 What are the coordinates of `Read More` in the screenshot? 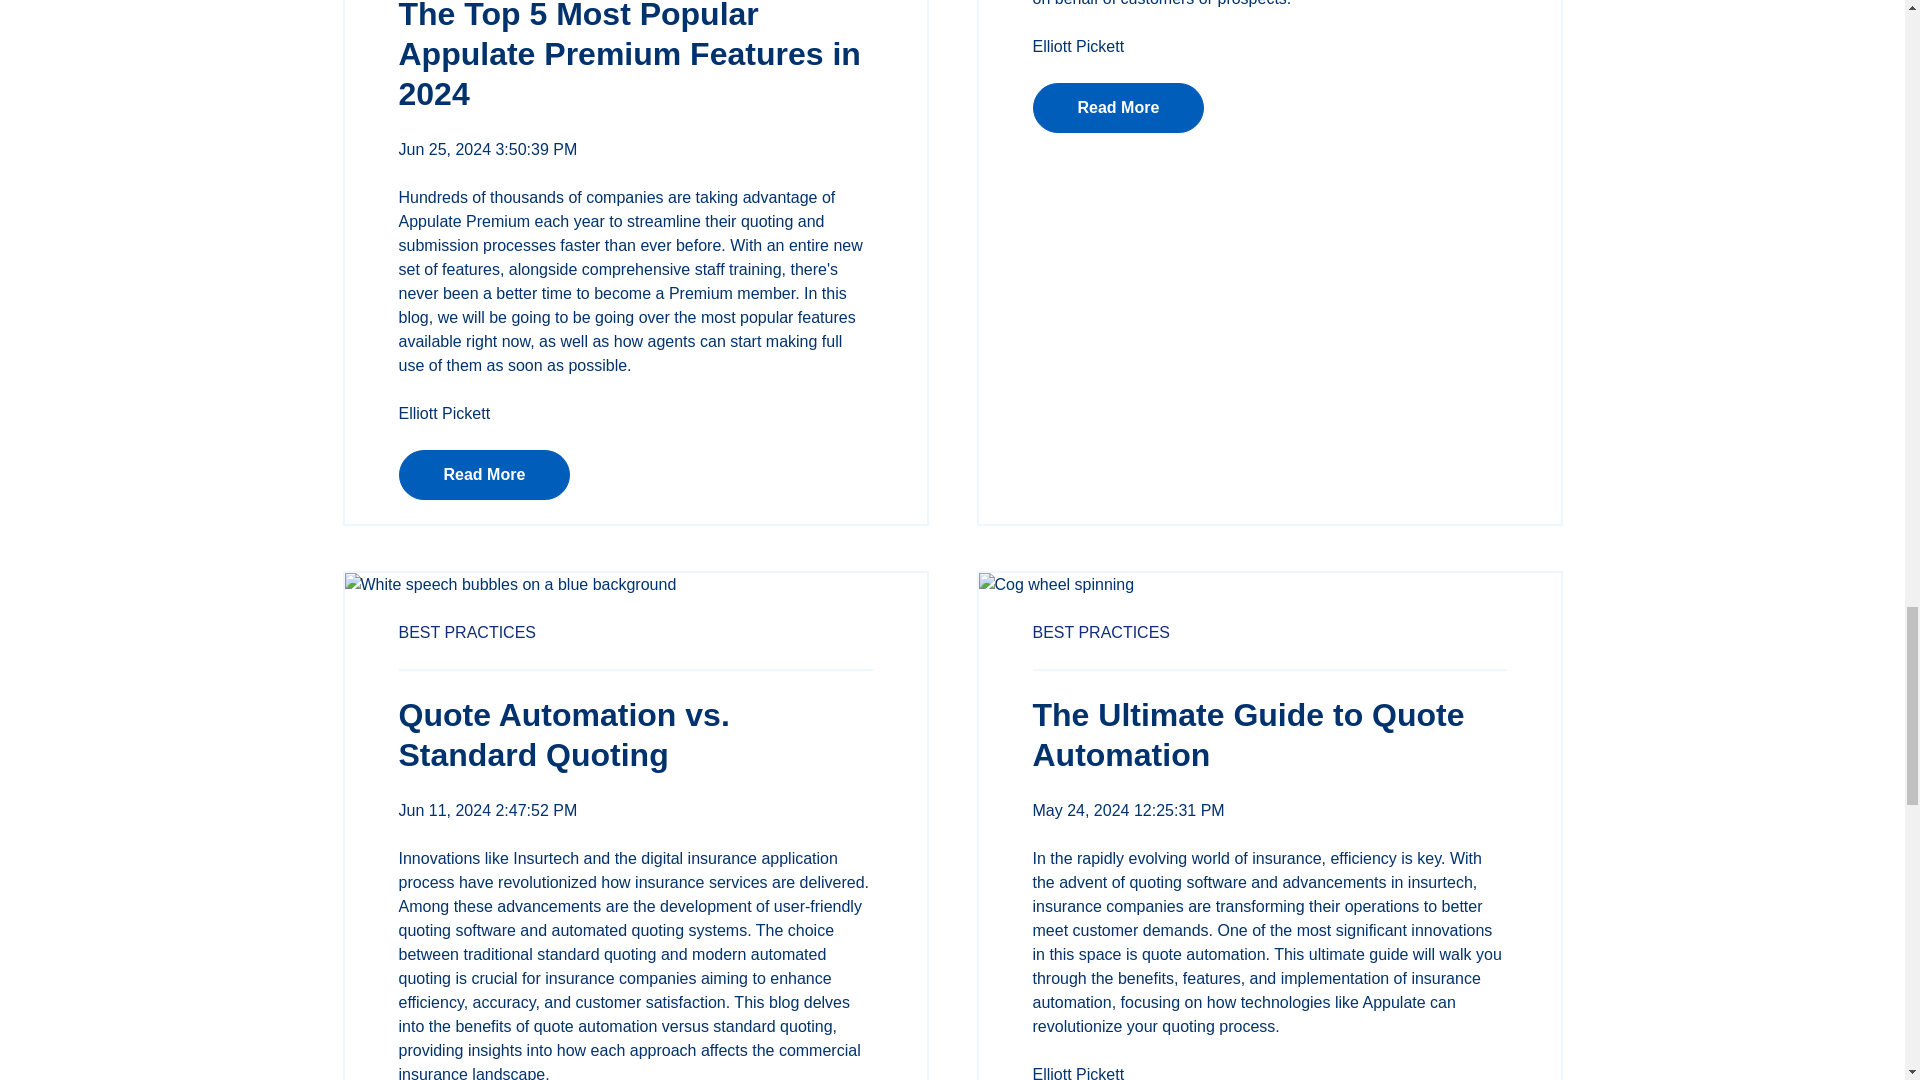 It's located at (1118, 108).